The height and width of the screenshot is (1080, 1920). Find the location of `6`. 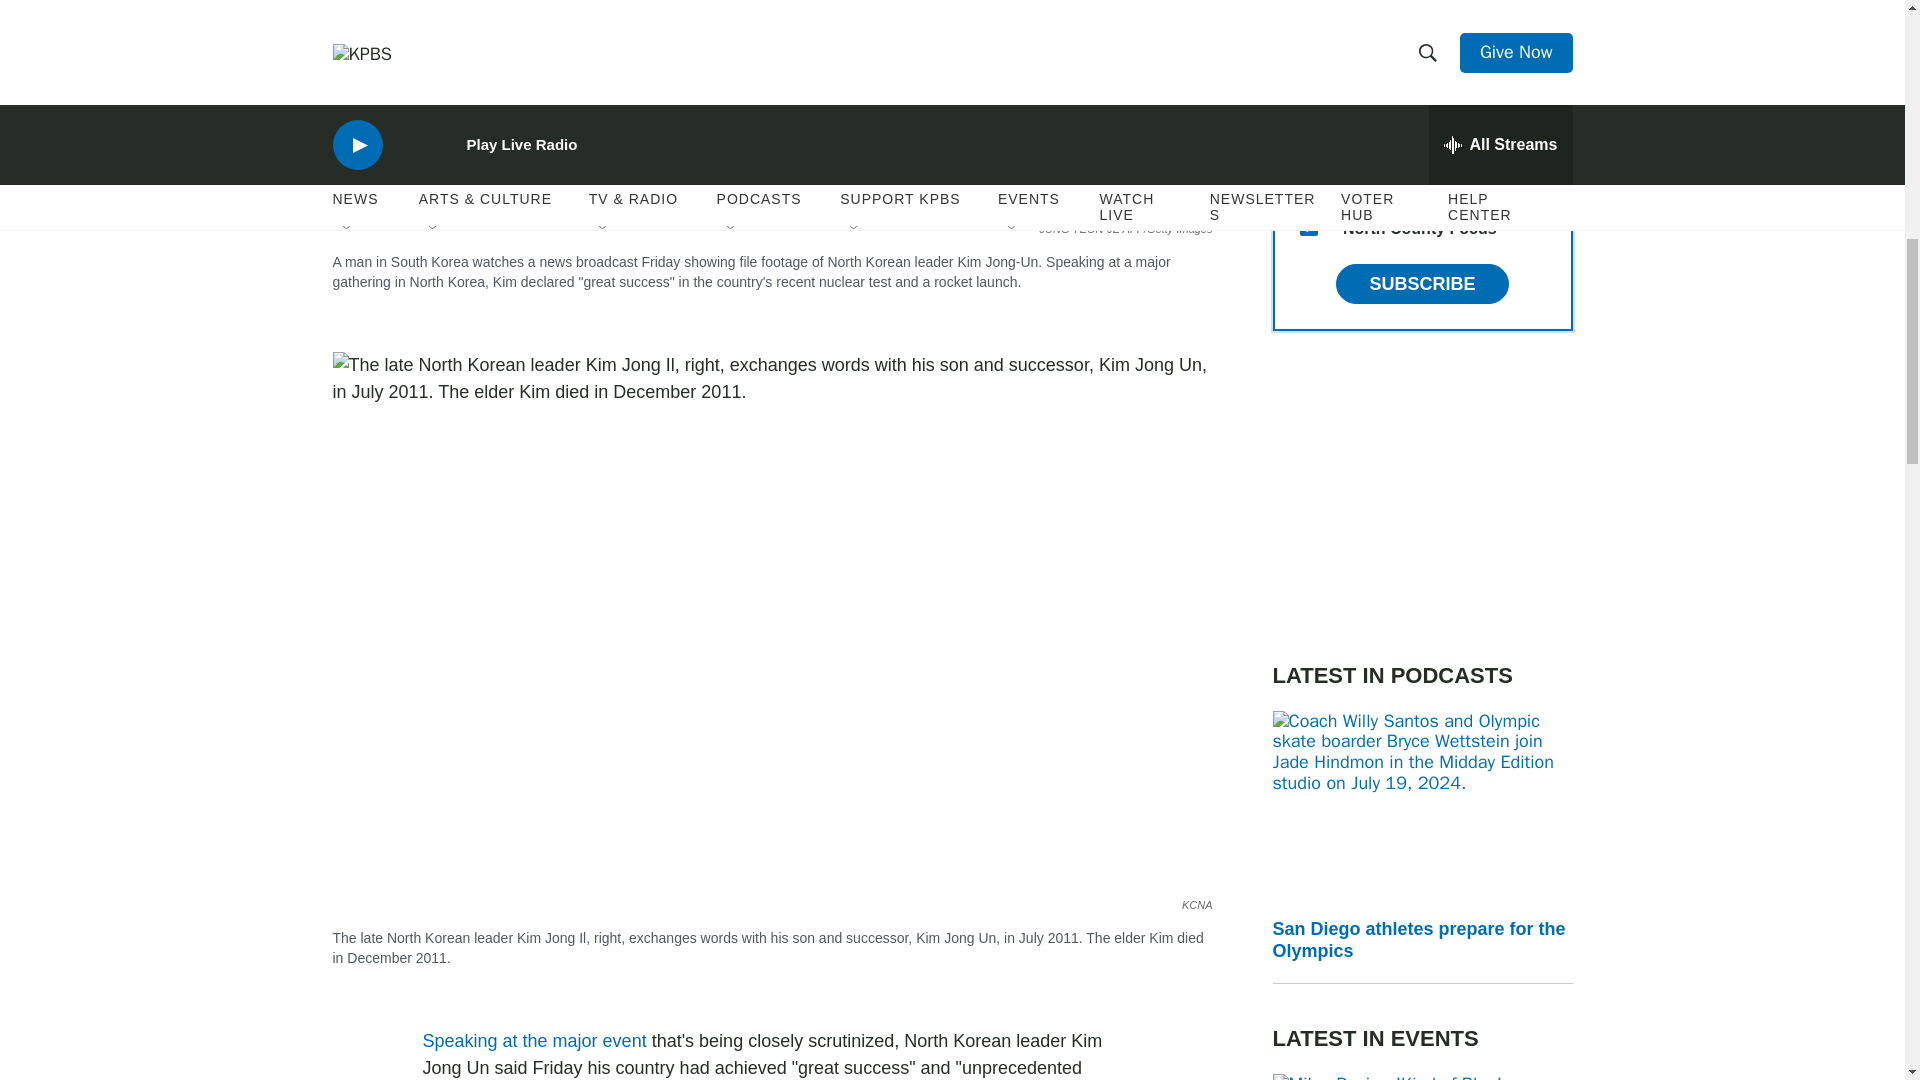

6 is located at coordinates (1308, 34).